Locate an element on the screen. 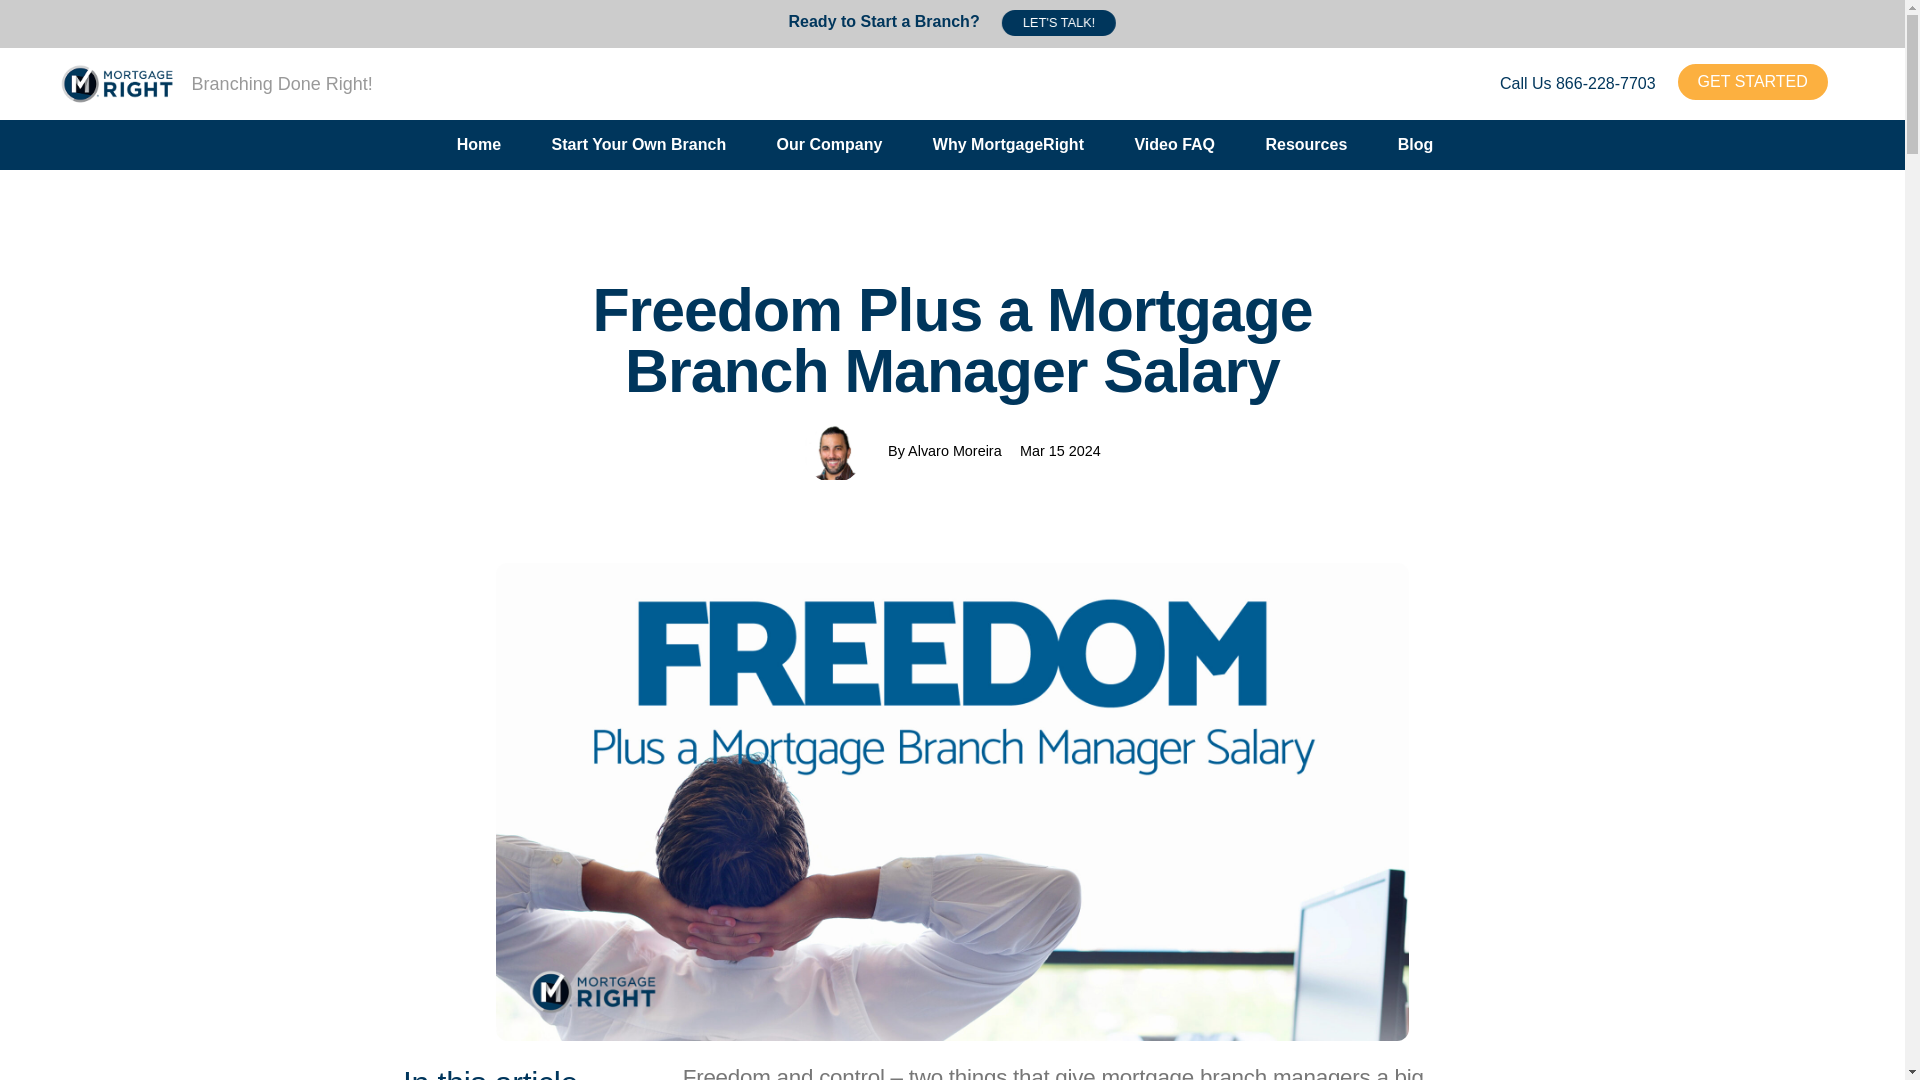 This screenshot has width=1920, height=1080. Why MortgageRight is located at coordinates (1008, 146).